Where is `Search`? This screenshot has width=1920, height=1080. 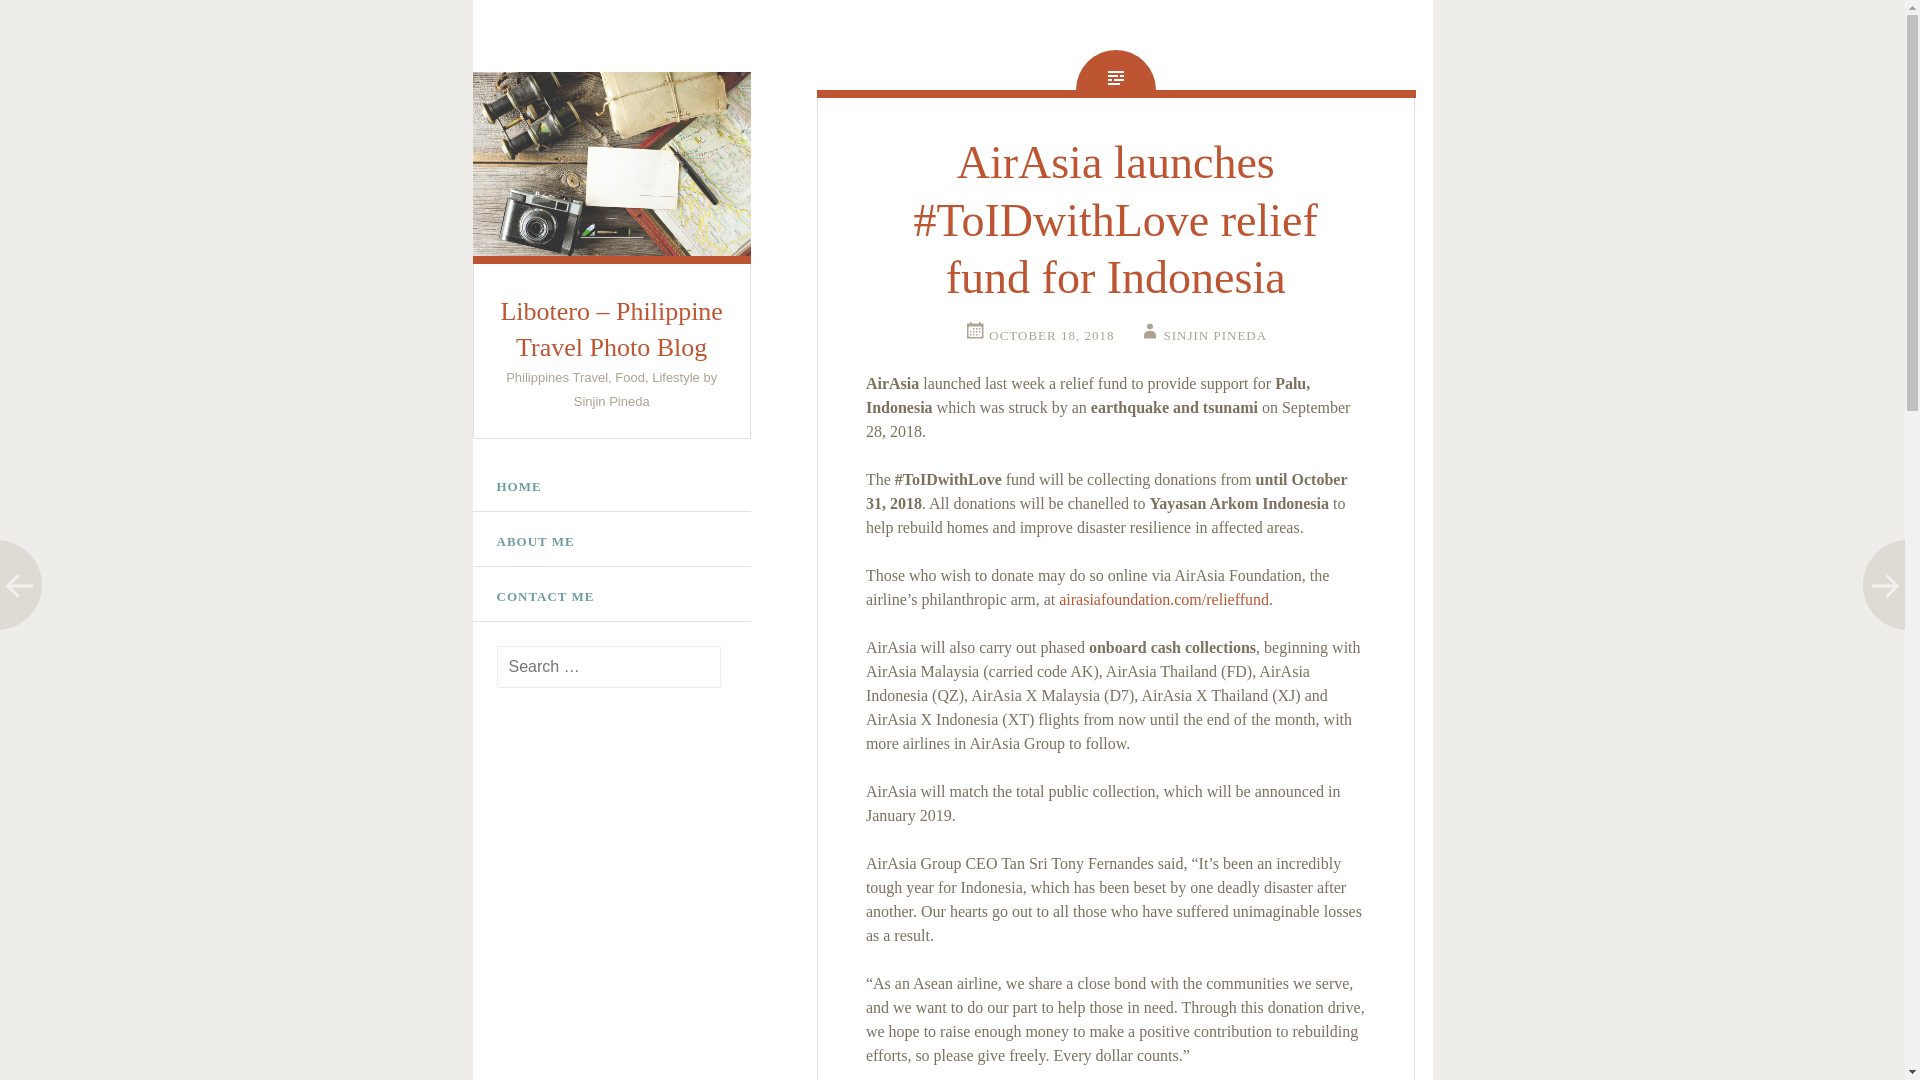 Search is located at coordinates (50, 22).